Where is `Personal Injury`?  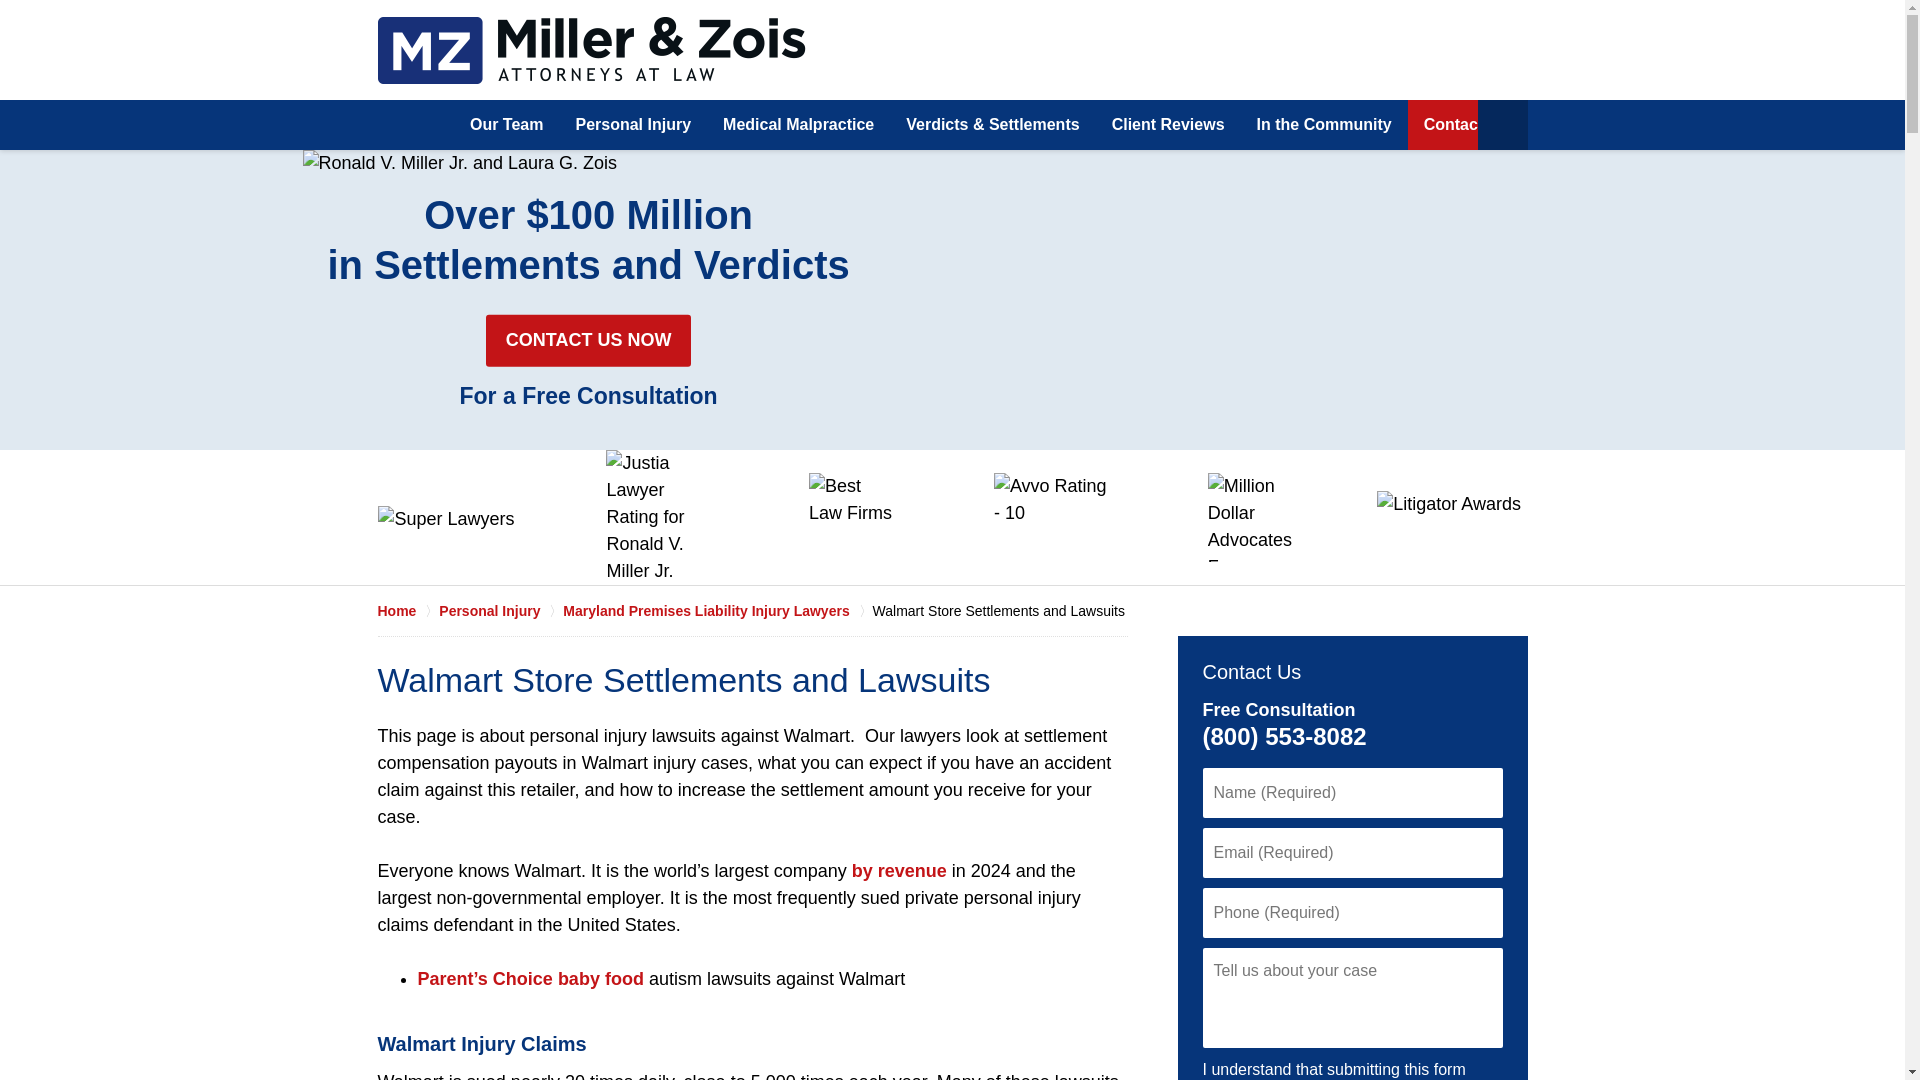 Personal Injury is located at coordinates (632, 125).